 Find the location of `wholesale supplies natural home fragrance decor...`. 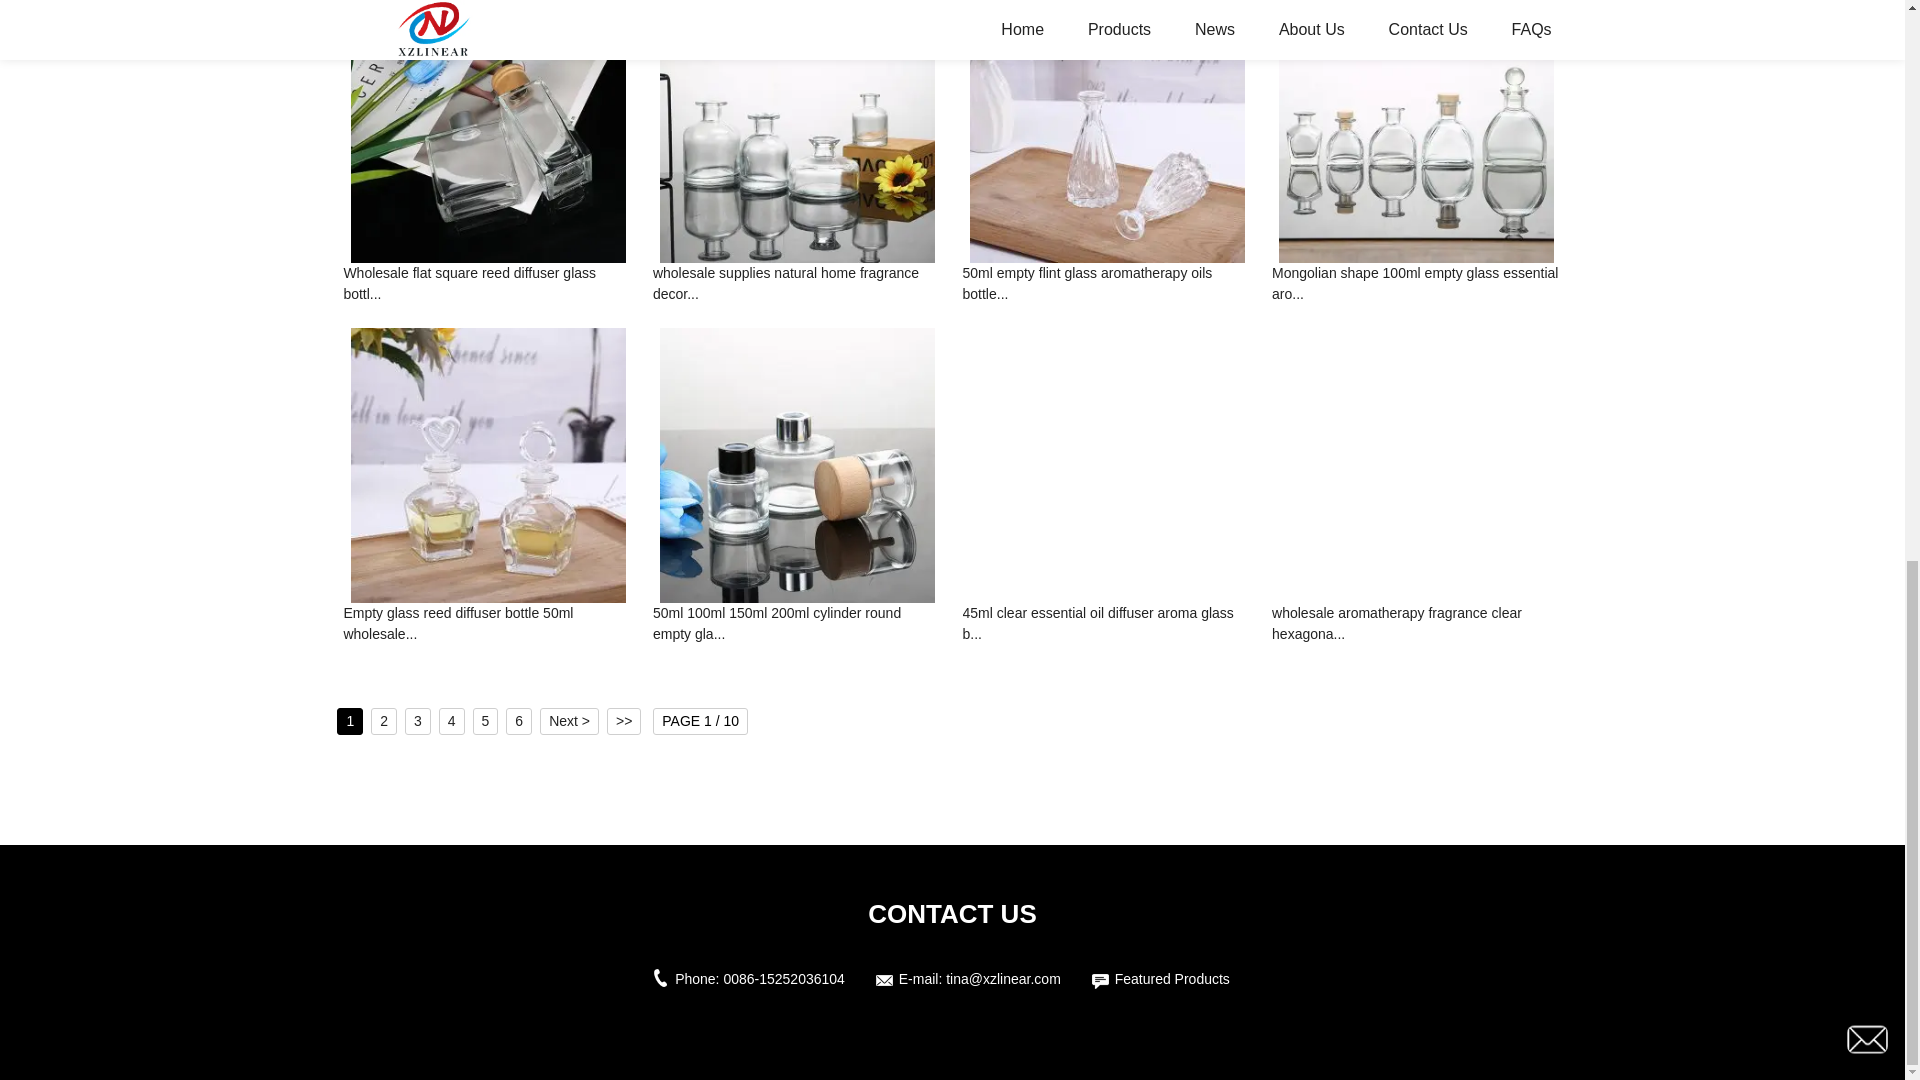

wholesale supplies natural home fragrance decor... is located at coordinates (797, 285).